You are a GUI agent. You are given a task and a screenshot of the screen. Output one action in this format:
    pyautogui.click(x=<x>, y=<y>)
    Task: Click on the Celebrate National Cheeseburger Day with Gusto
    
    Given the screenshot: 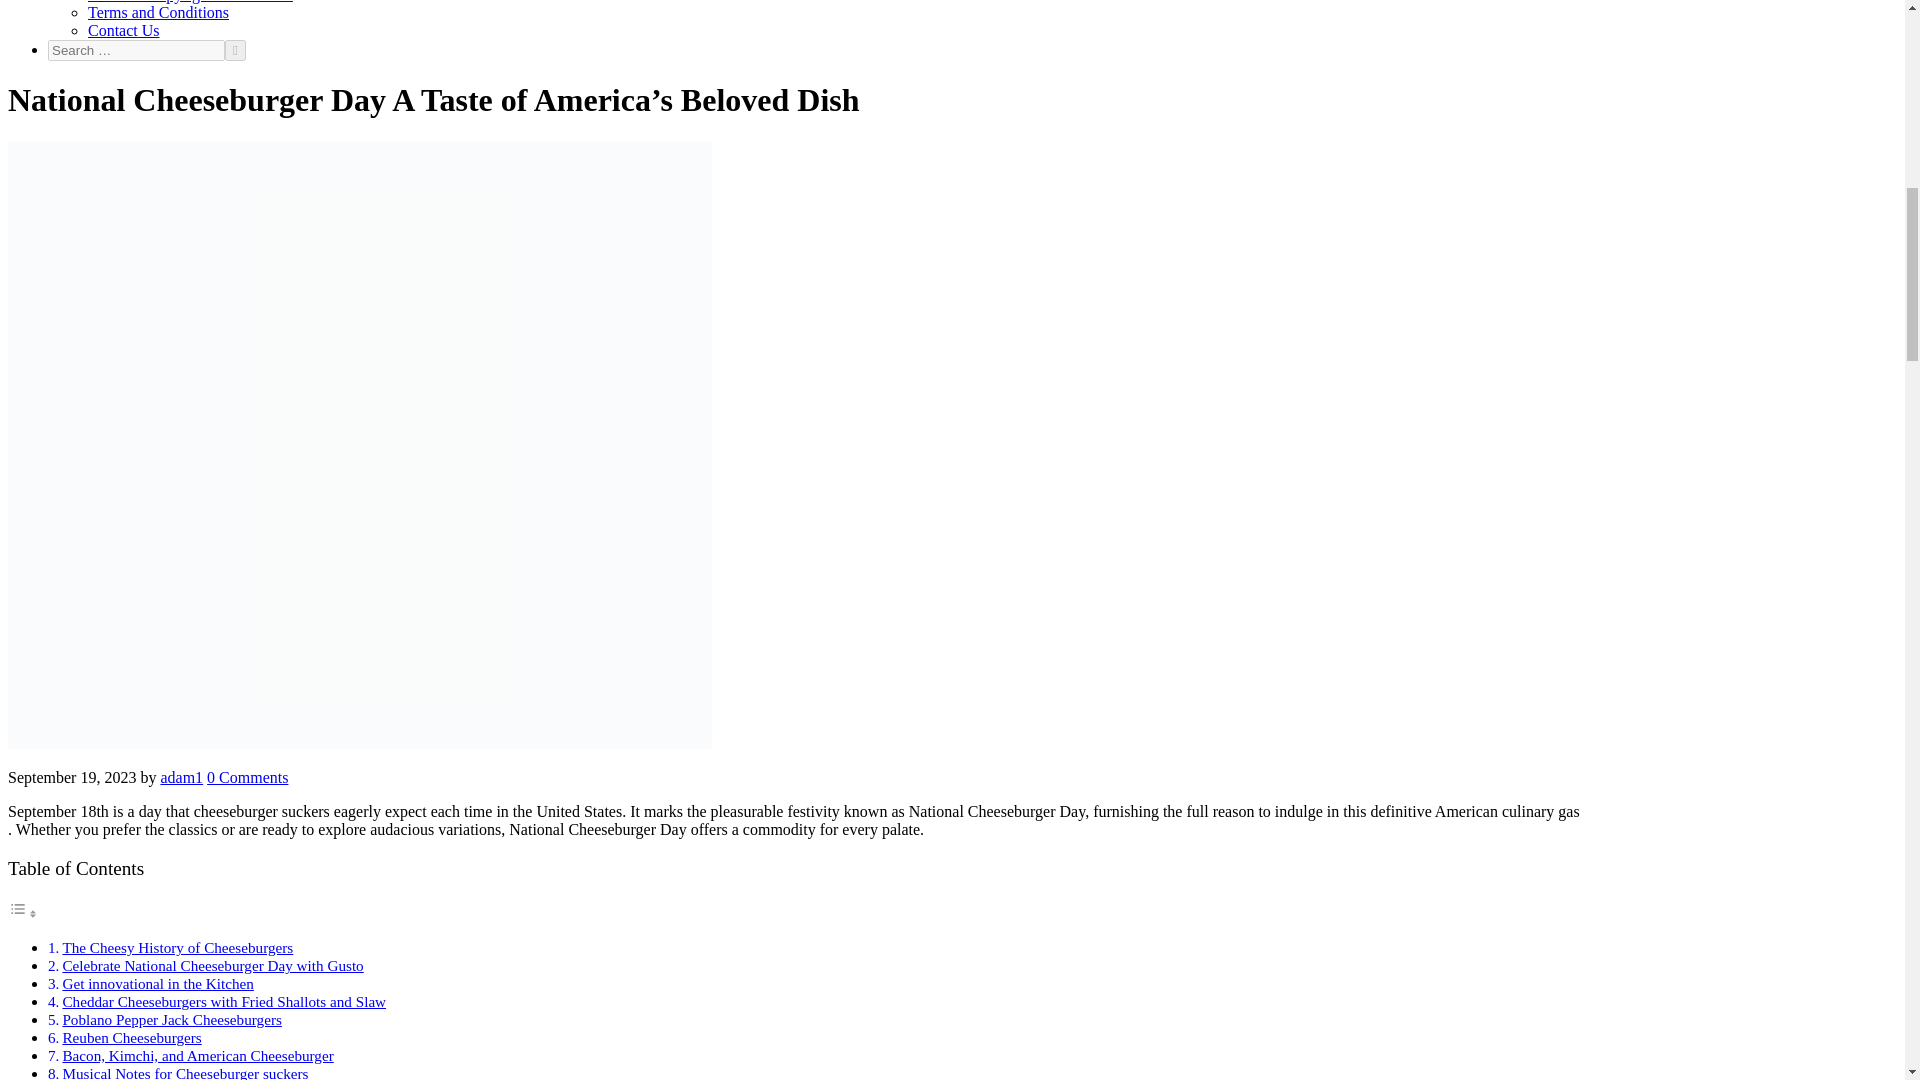 What is the action you would take?
    pyautogui.click(x=212, y=965)
    